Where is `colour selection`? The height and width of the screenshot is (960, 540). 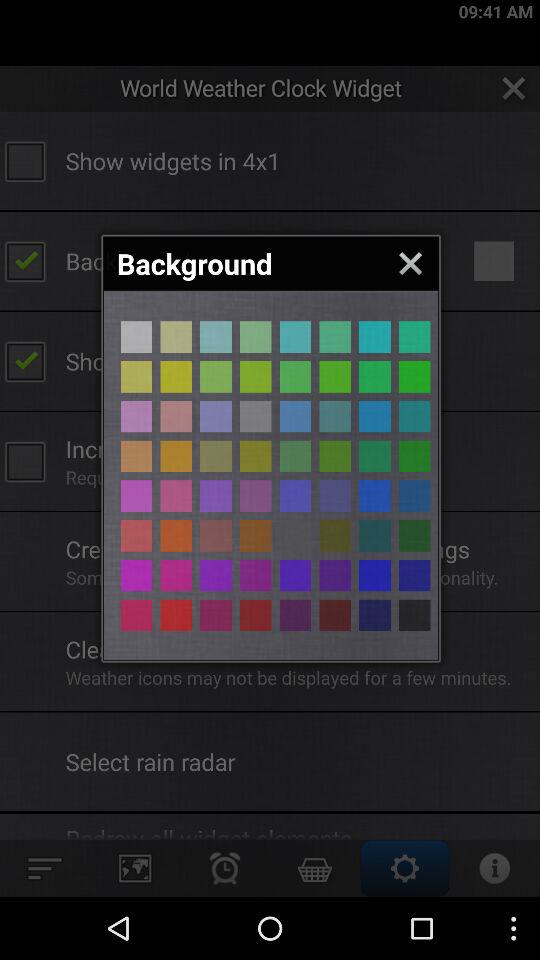
colour selection is located at coordinates (216, 496).